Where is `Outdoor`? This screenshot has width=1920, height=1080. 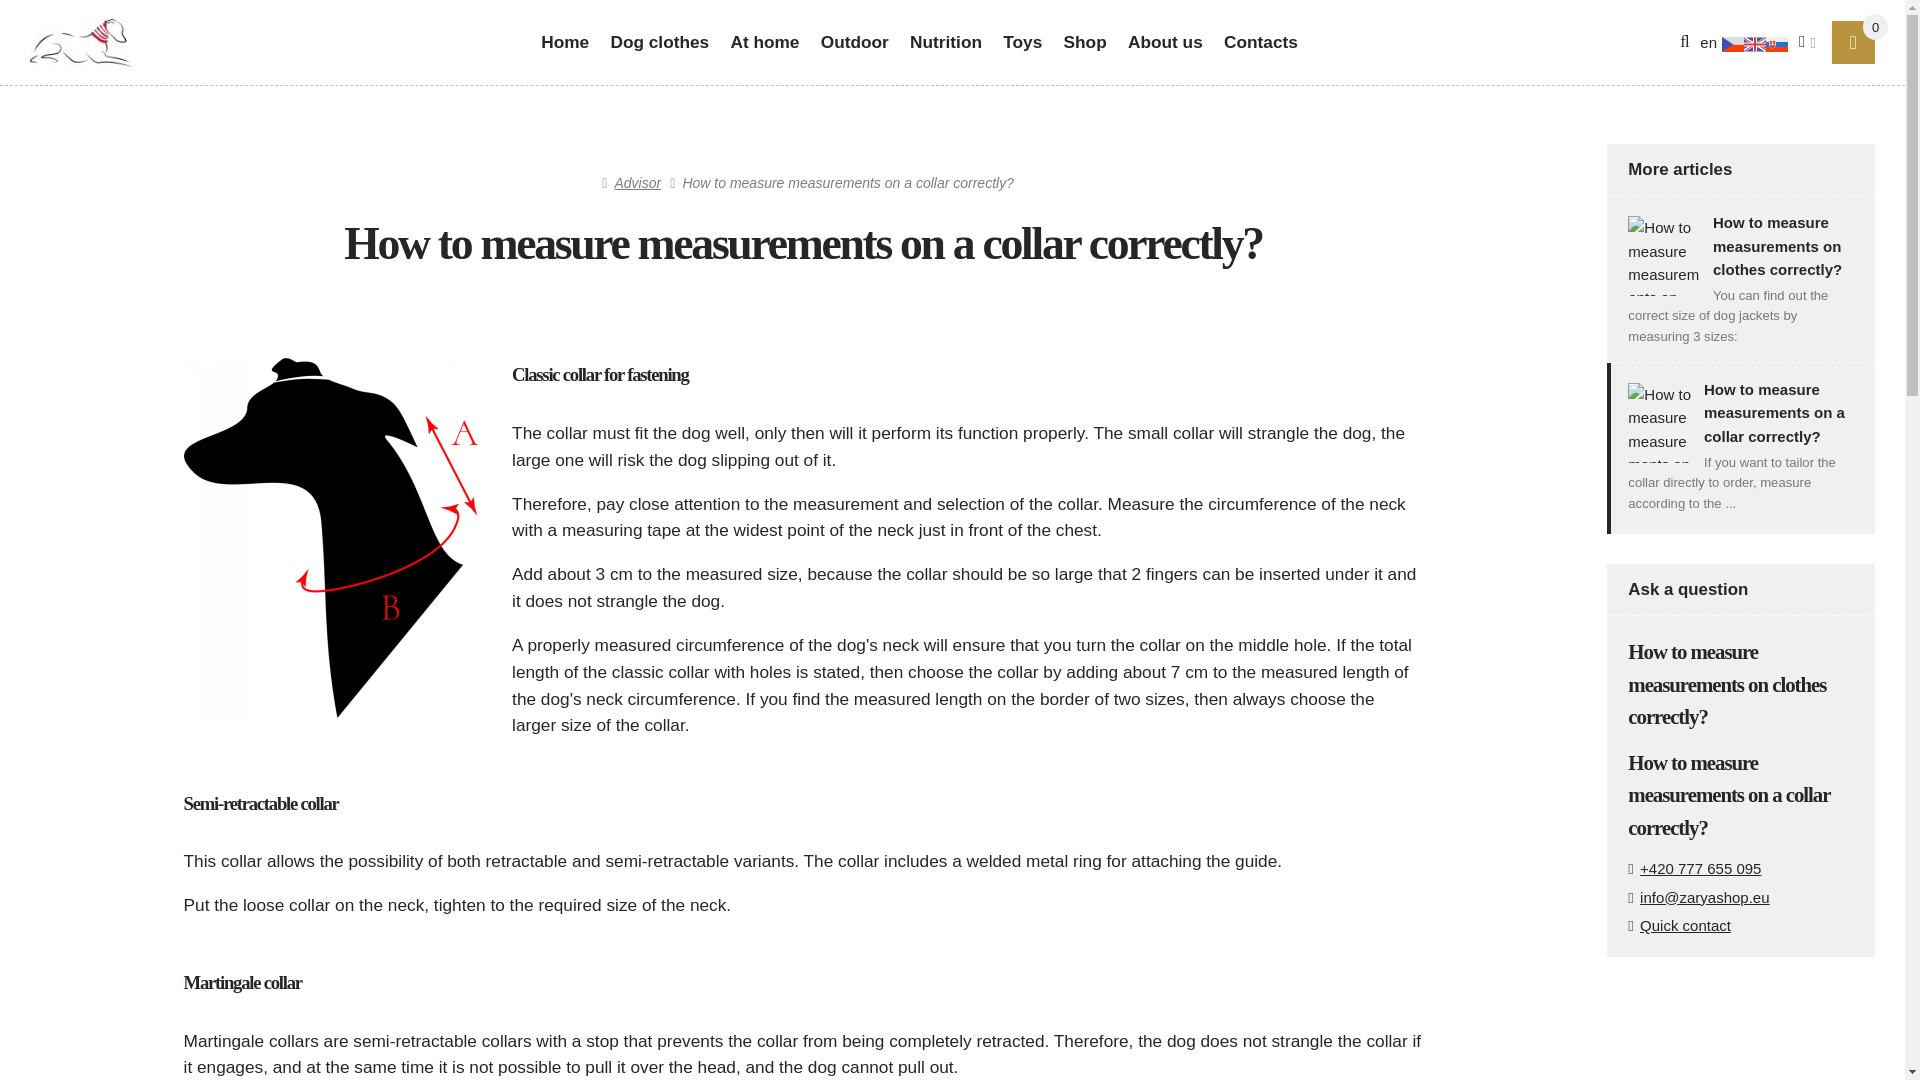
Outdoor is located at coordinates (854, 42).